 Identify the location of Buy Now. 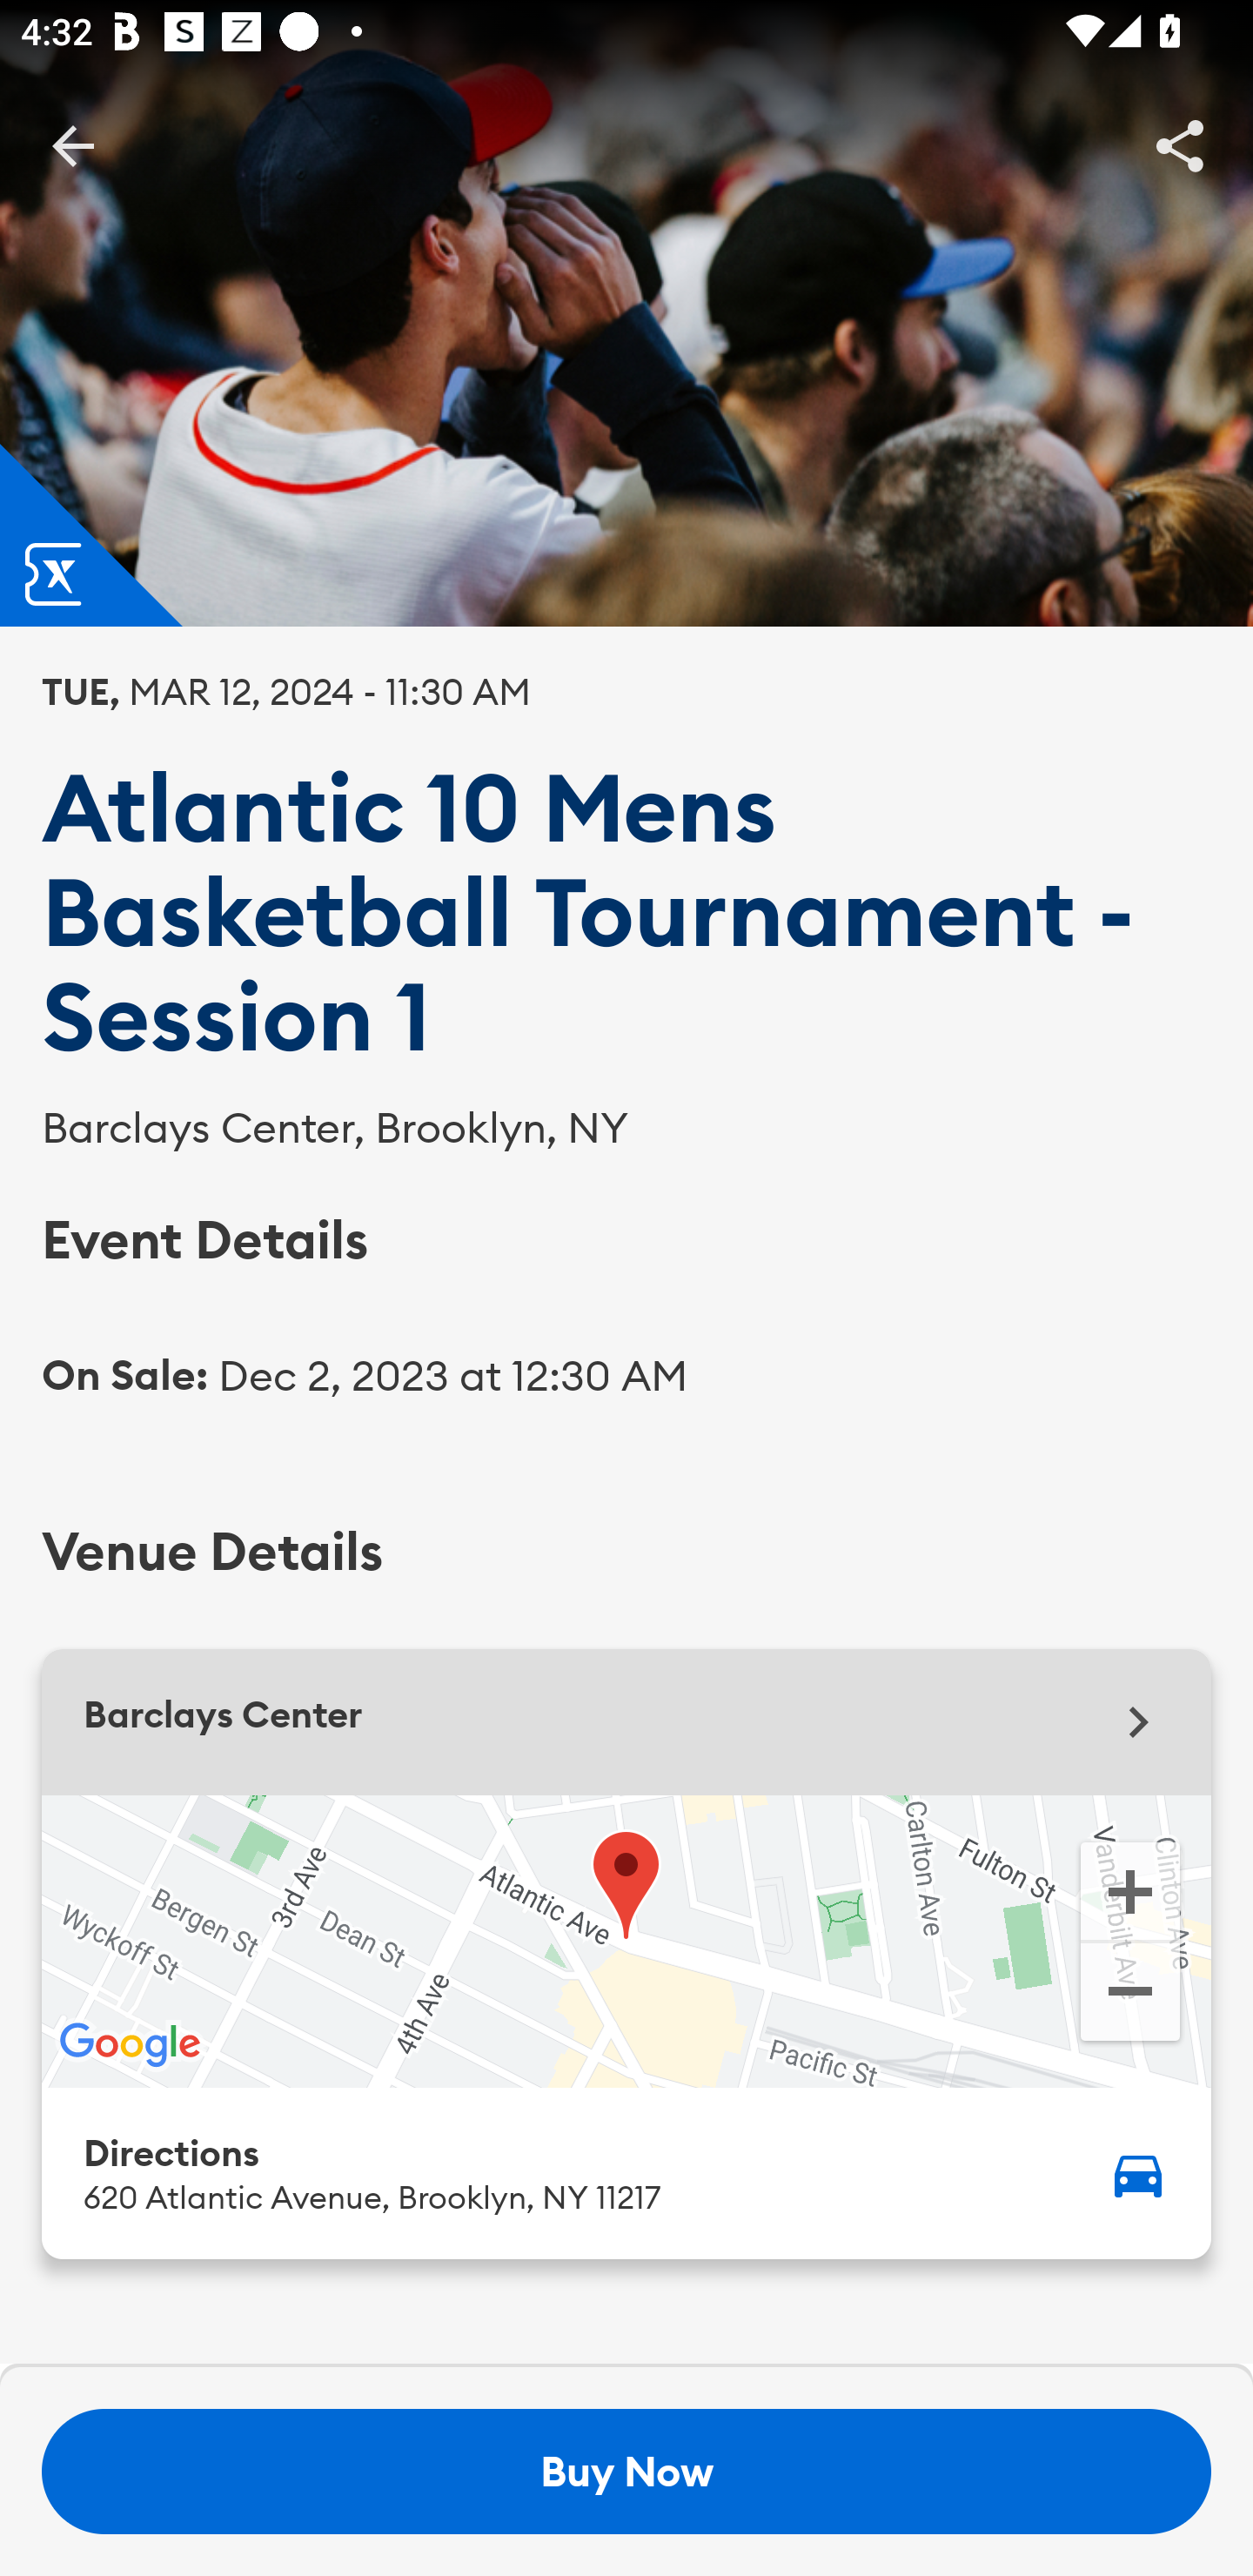
(626, 2472).